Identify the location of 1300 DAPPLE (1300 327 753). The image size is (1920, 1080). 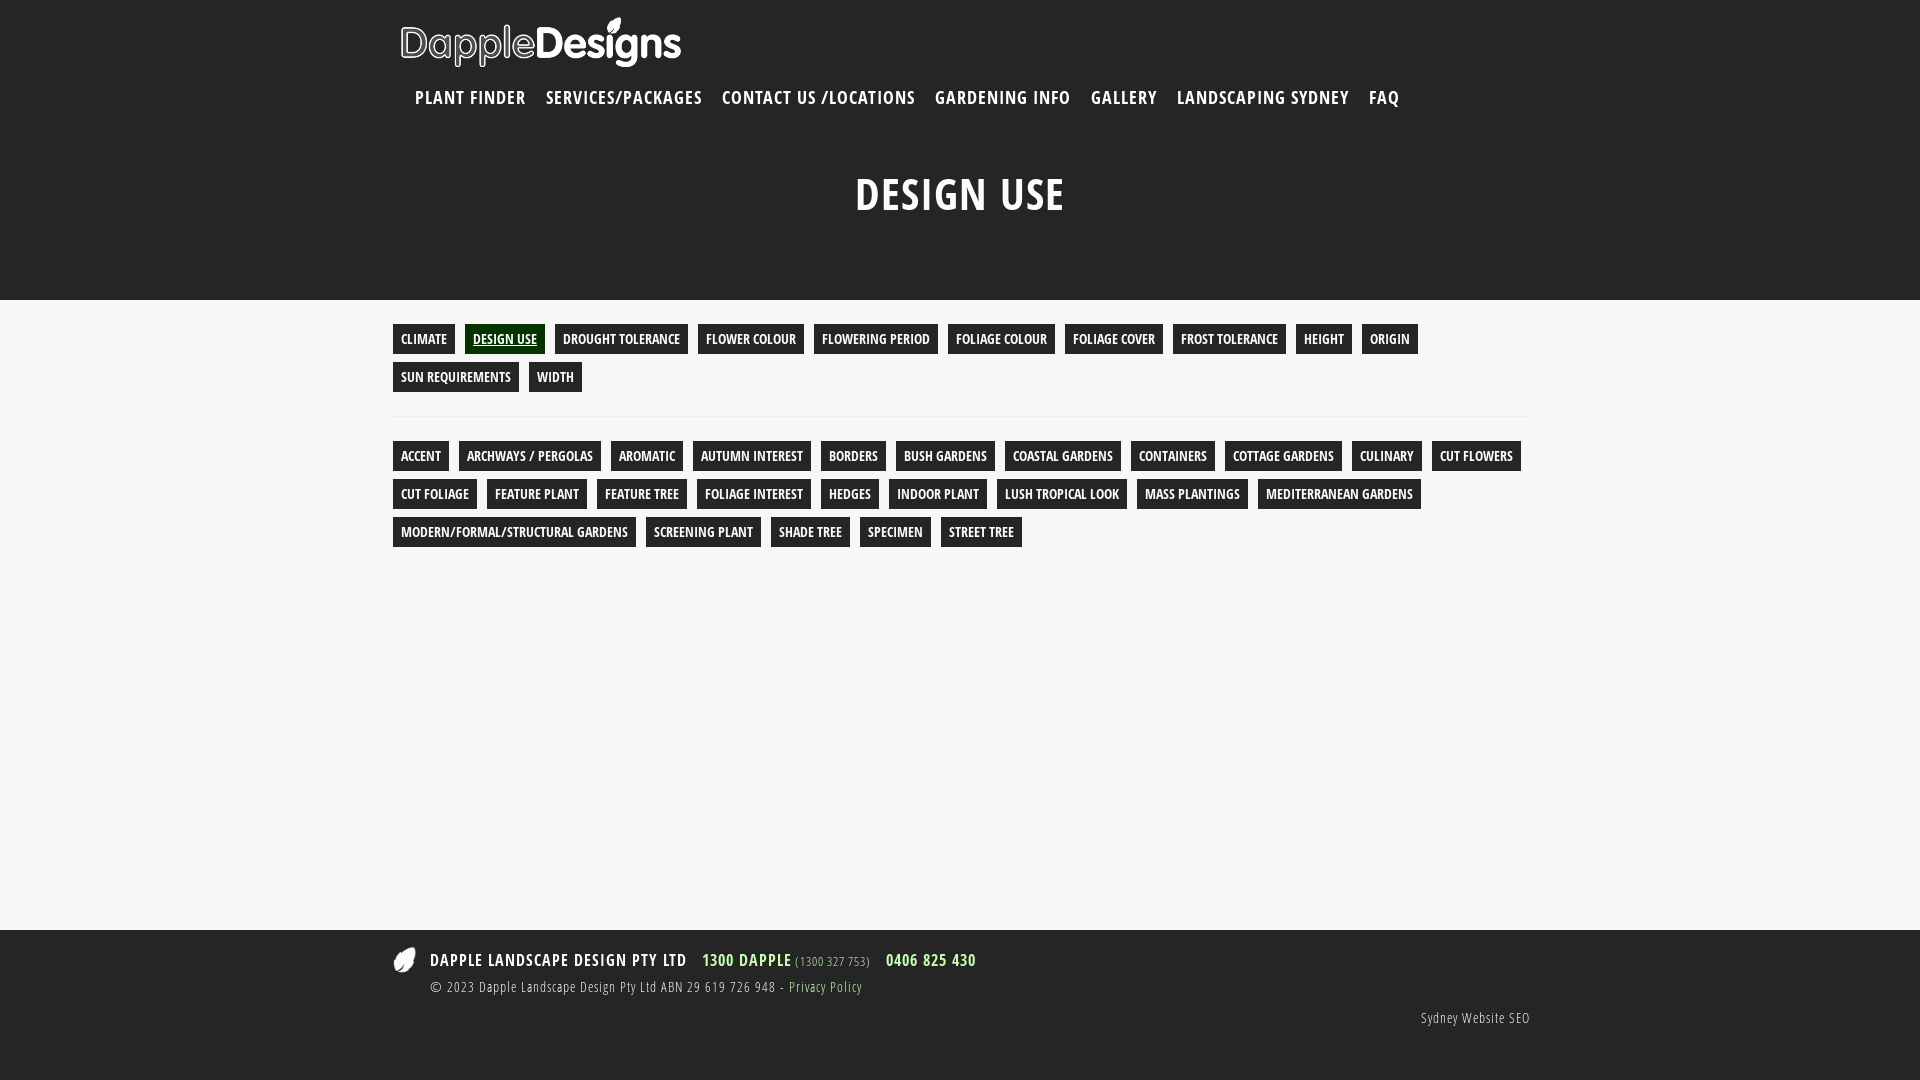
(786, 960).